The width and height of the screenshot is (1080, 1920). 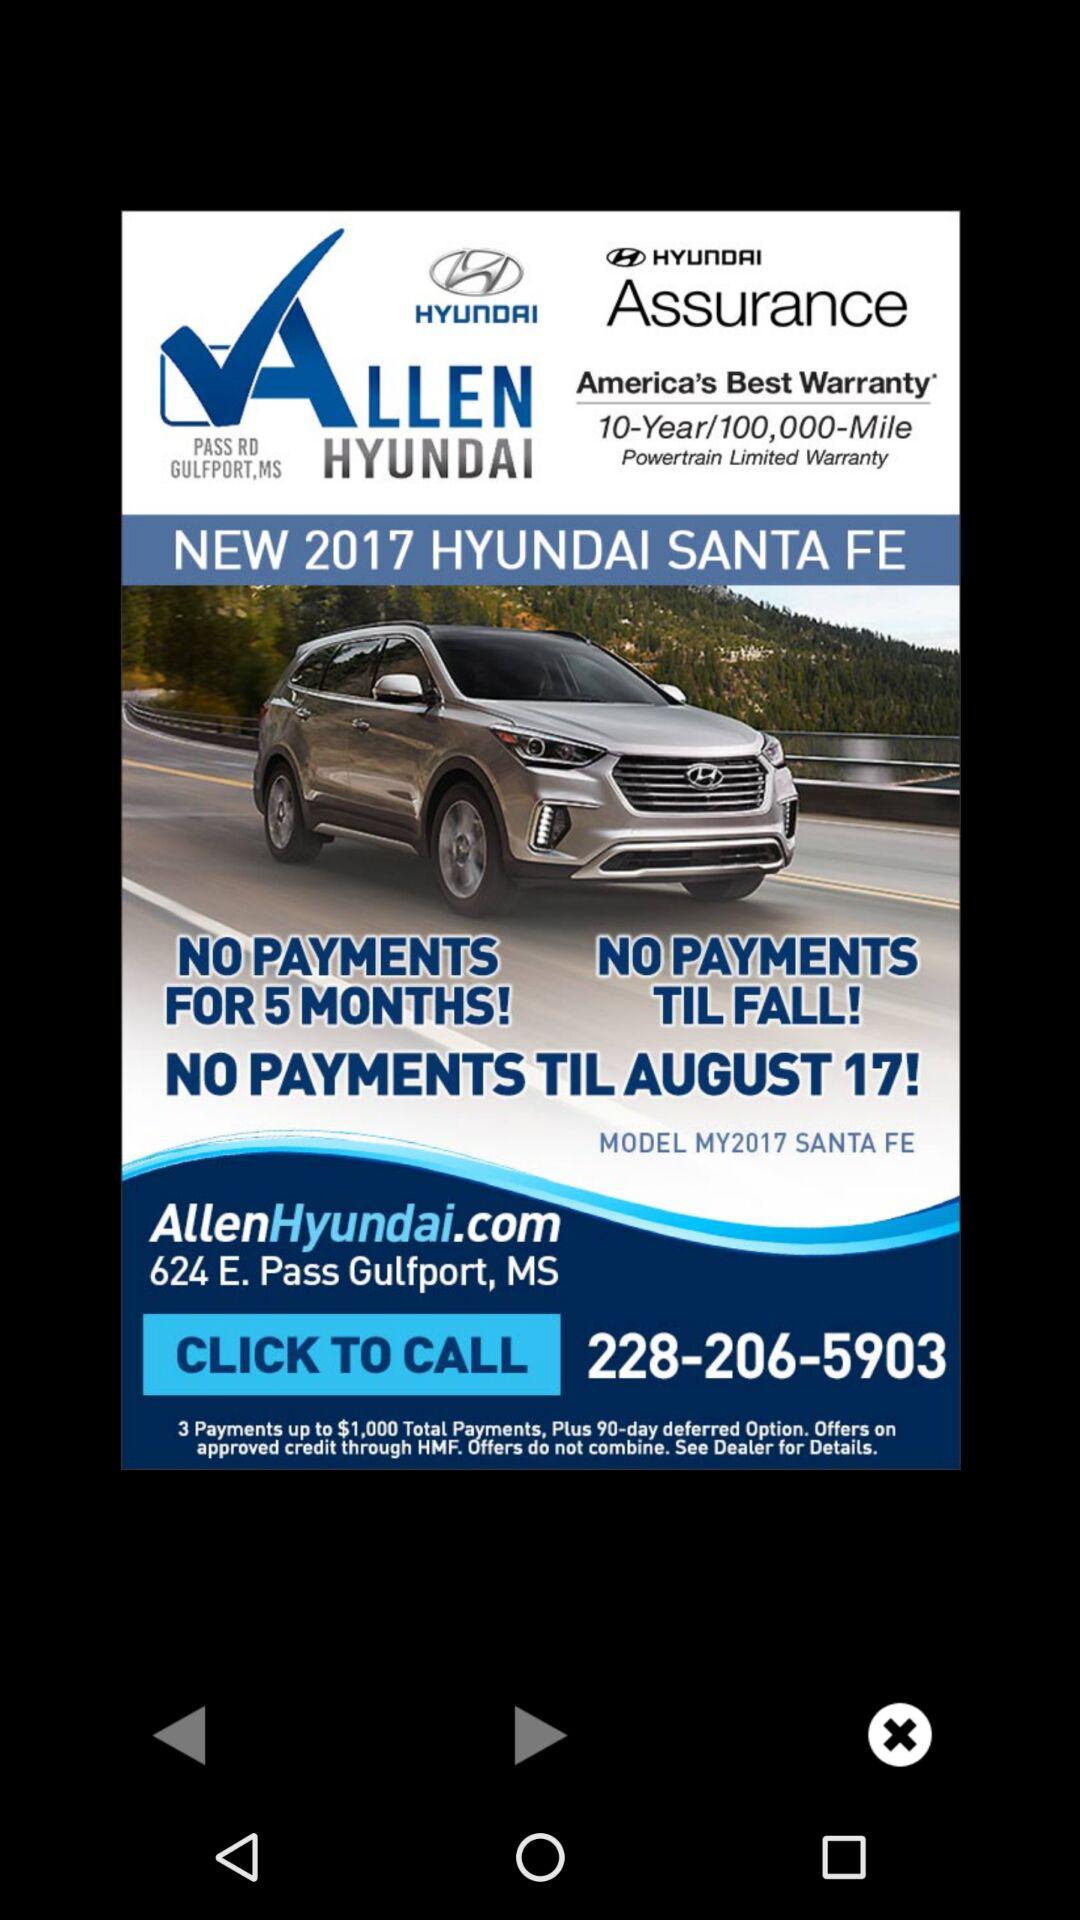 I want to click on go back, so click(x=180, y=1734).